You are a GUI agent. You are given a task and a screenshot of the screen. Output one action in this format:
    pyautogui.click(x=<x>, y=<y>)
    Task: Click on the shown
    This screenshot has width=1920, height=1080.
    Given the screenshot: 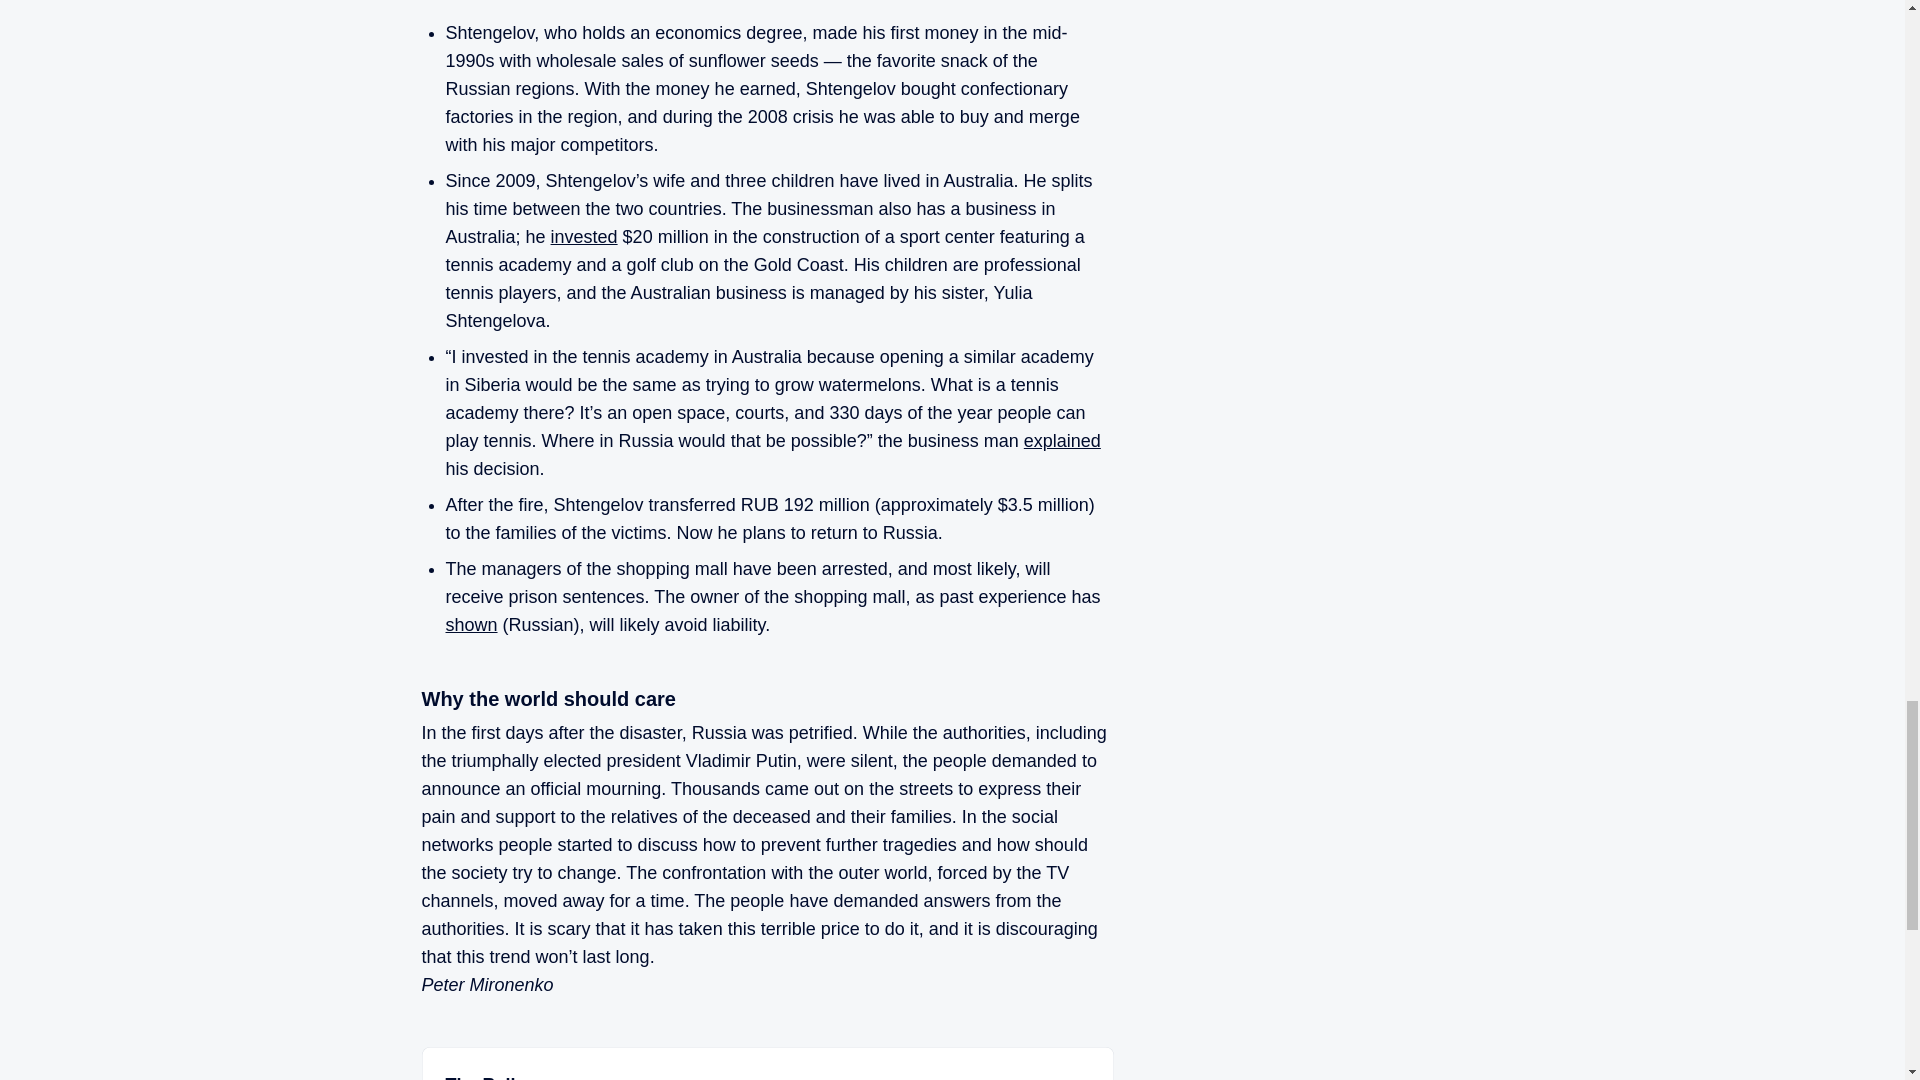 What is the action you would take?
    pyautogui.click(x=471, y=624)
    